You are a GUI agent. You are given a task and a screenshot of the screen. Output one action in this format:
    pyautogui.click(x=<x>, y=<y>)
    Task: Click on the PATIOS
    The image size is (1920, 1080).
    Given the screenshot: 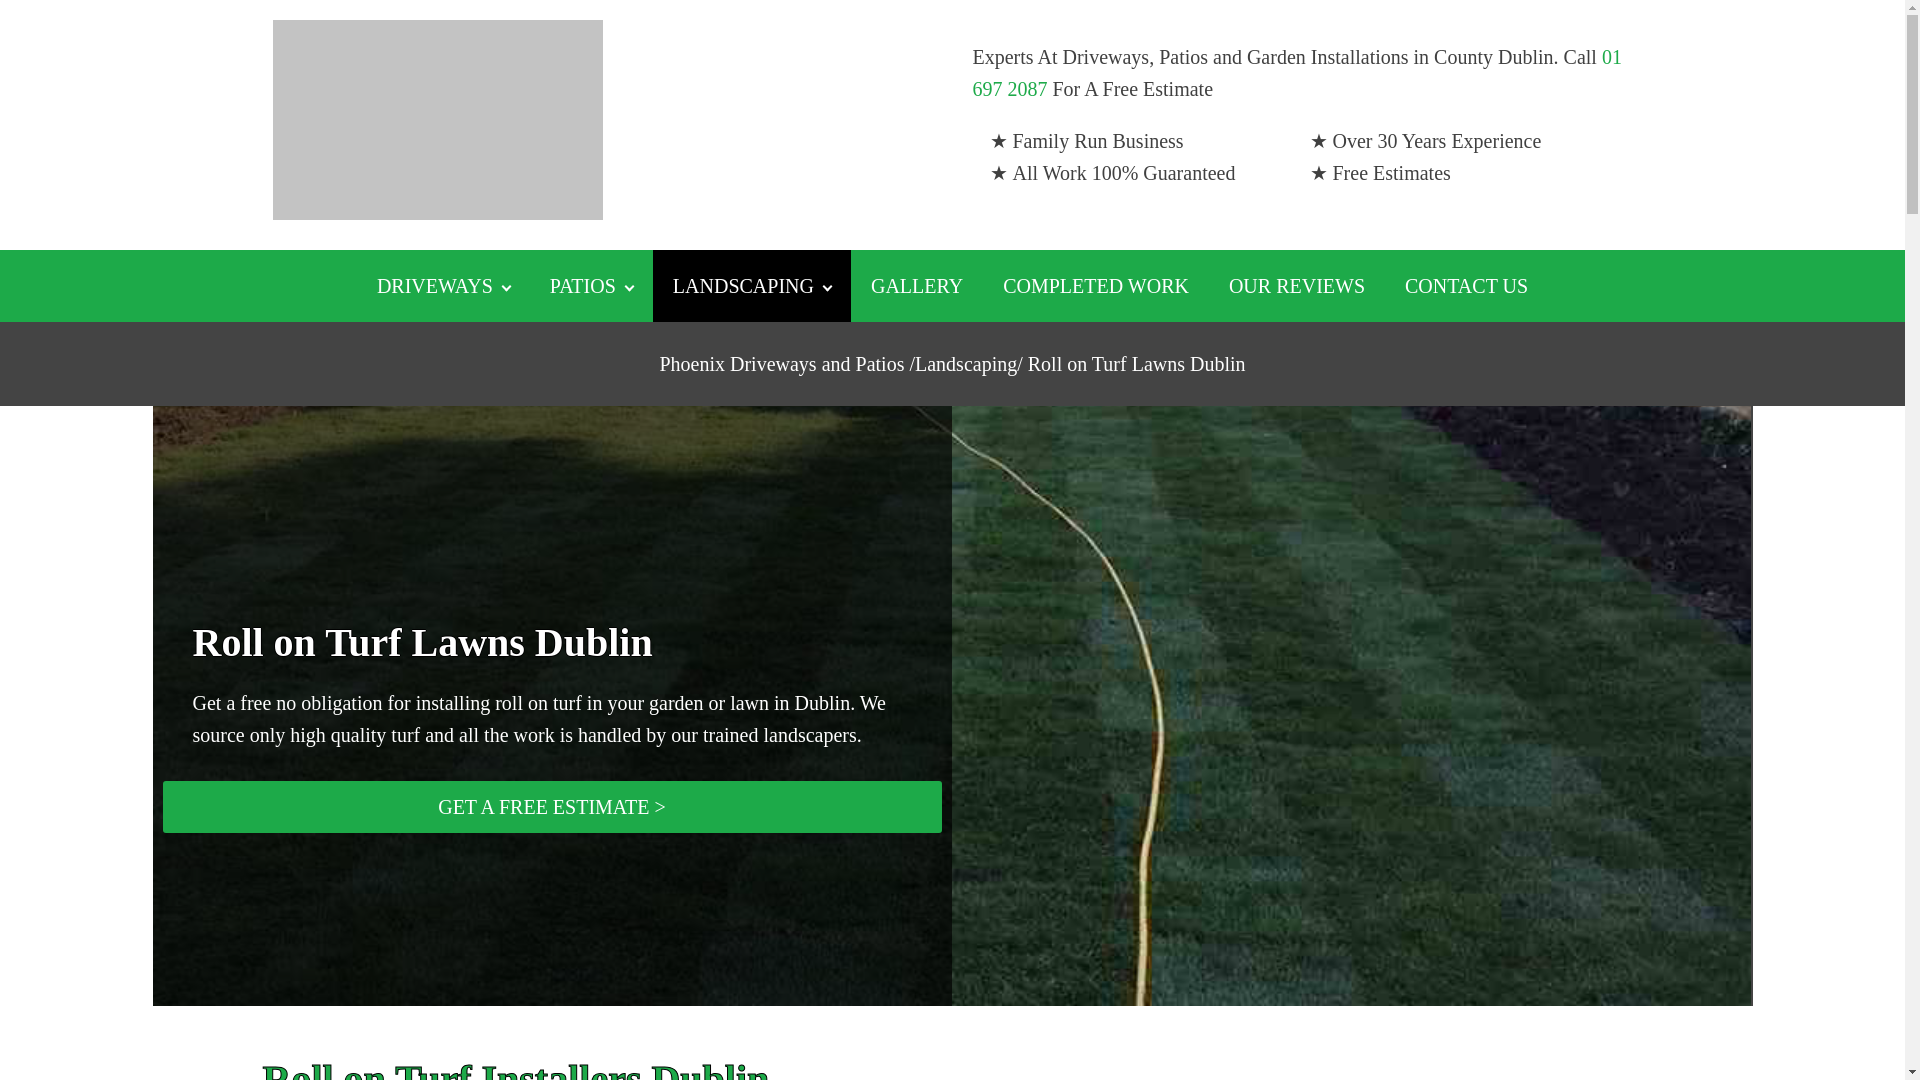 What is the action you would take?
    pyautogui.click(x=590, y=285)
    